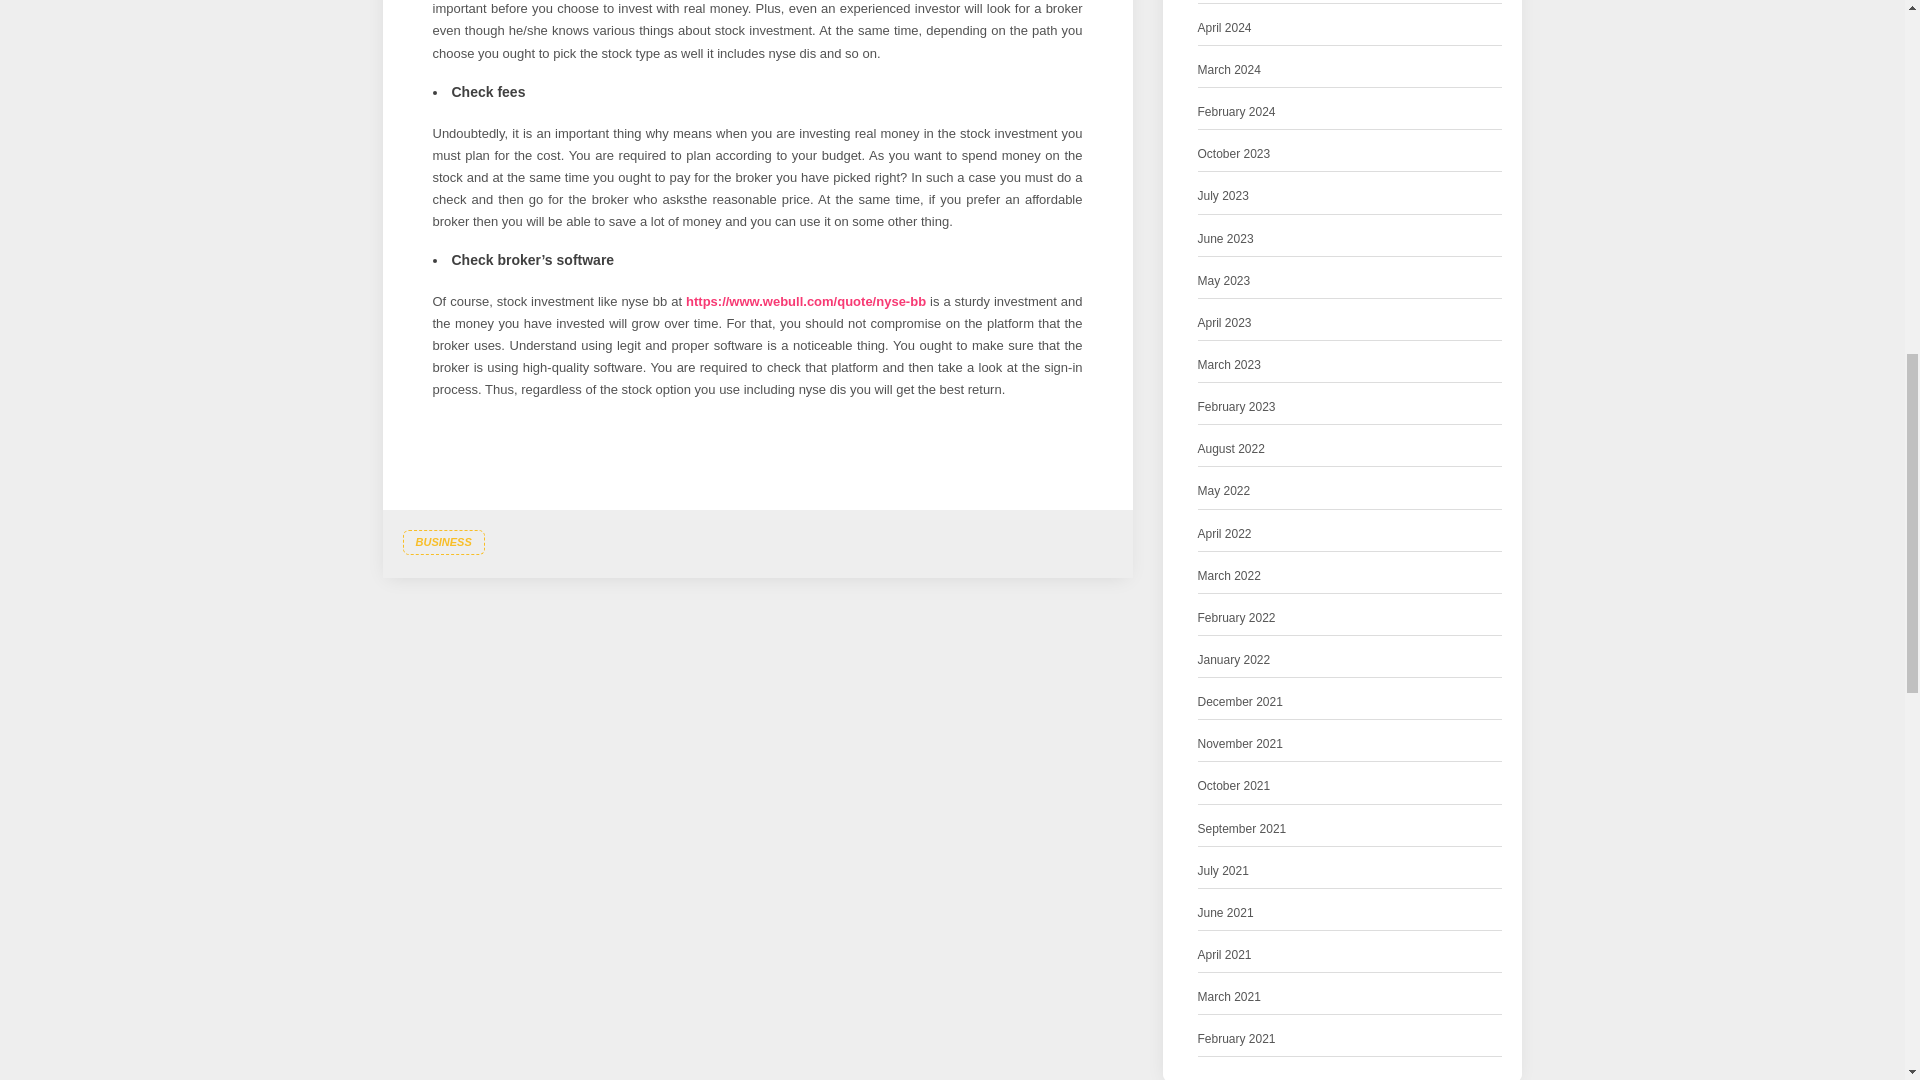 The height and width of the screenshot is (1080, 1920). What do you see at coordinates (1230, 70) in the screenshot?
I see `March 2024` at bounding box center [1230, 70].